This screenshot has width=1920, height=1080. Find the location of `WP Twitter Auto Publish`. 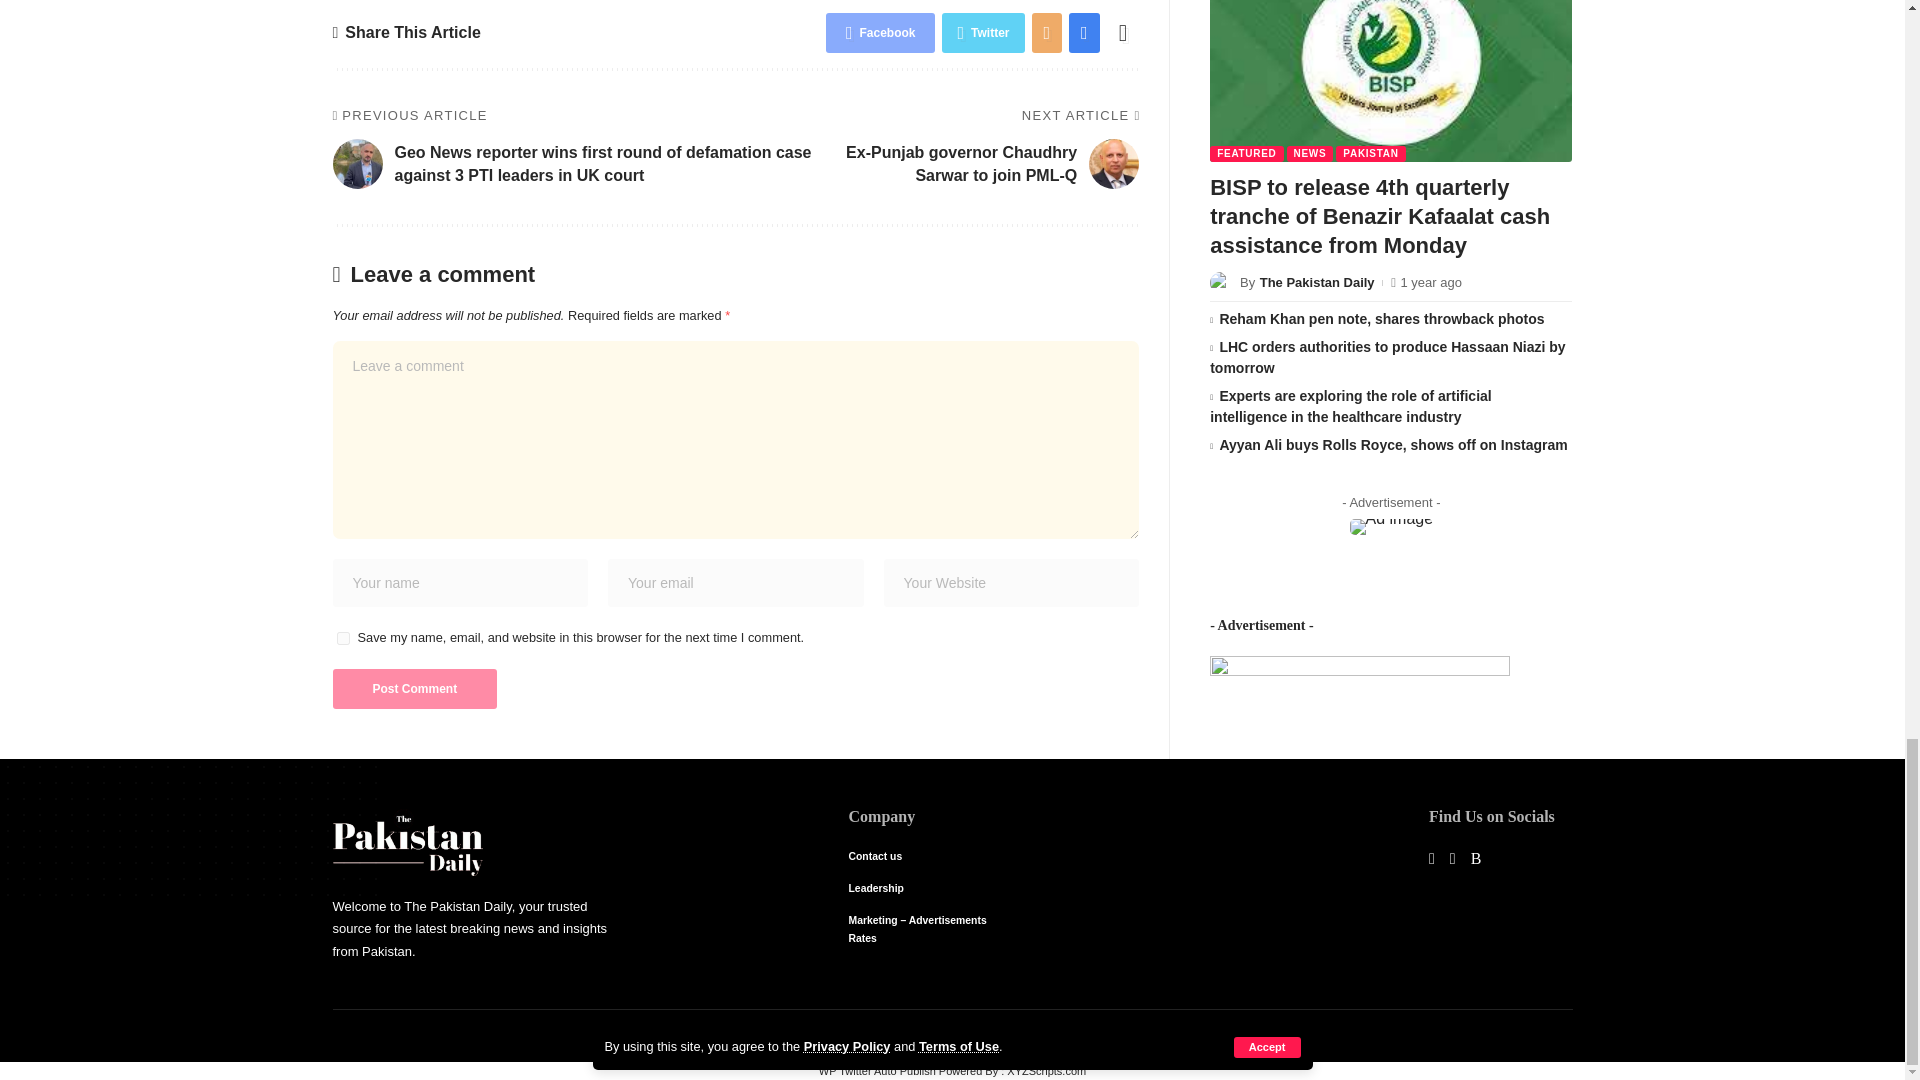

WP Twitter Auto Publish is located at coordinates (878, 1070).